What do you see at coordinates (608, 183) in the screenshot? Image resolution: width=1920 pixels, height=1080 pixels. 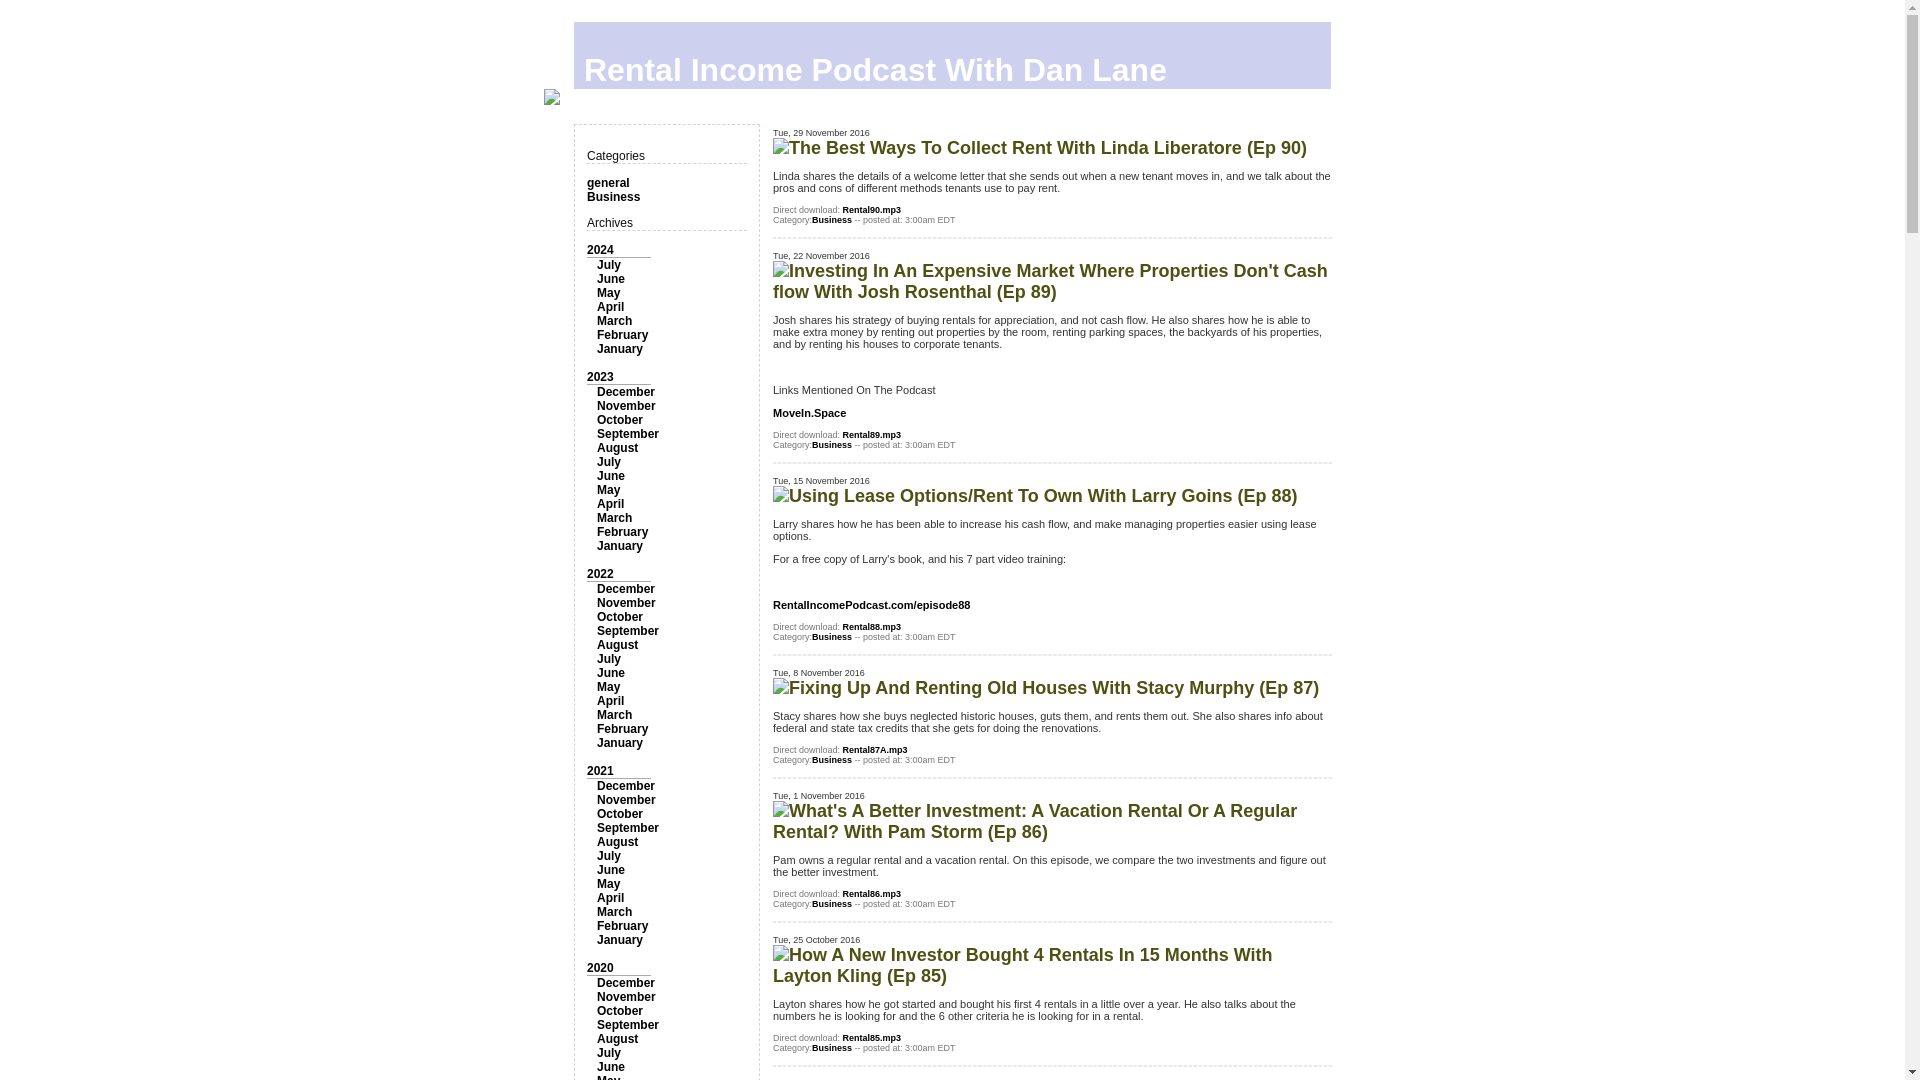 I see `general` at bounding box center [608, 183].